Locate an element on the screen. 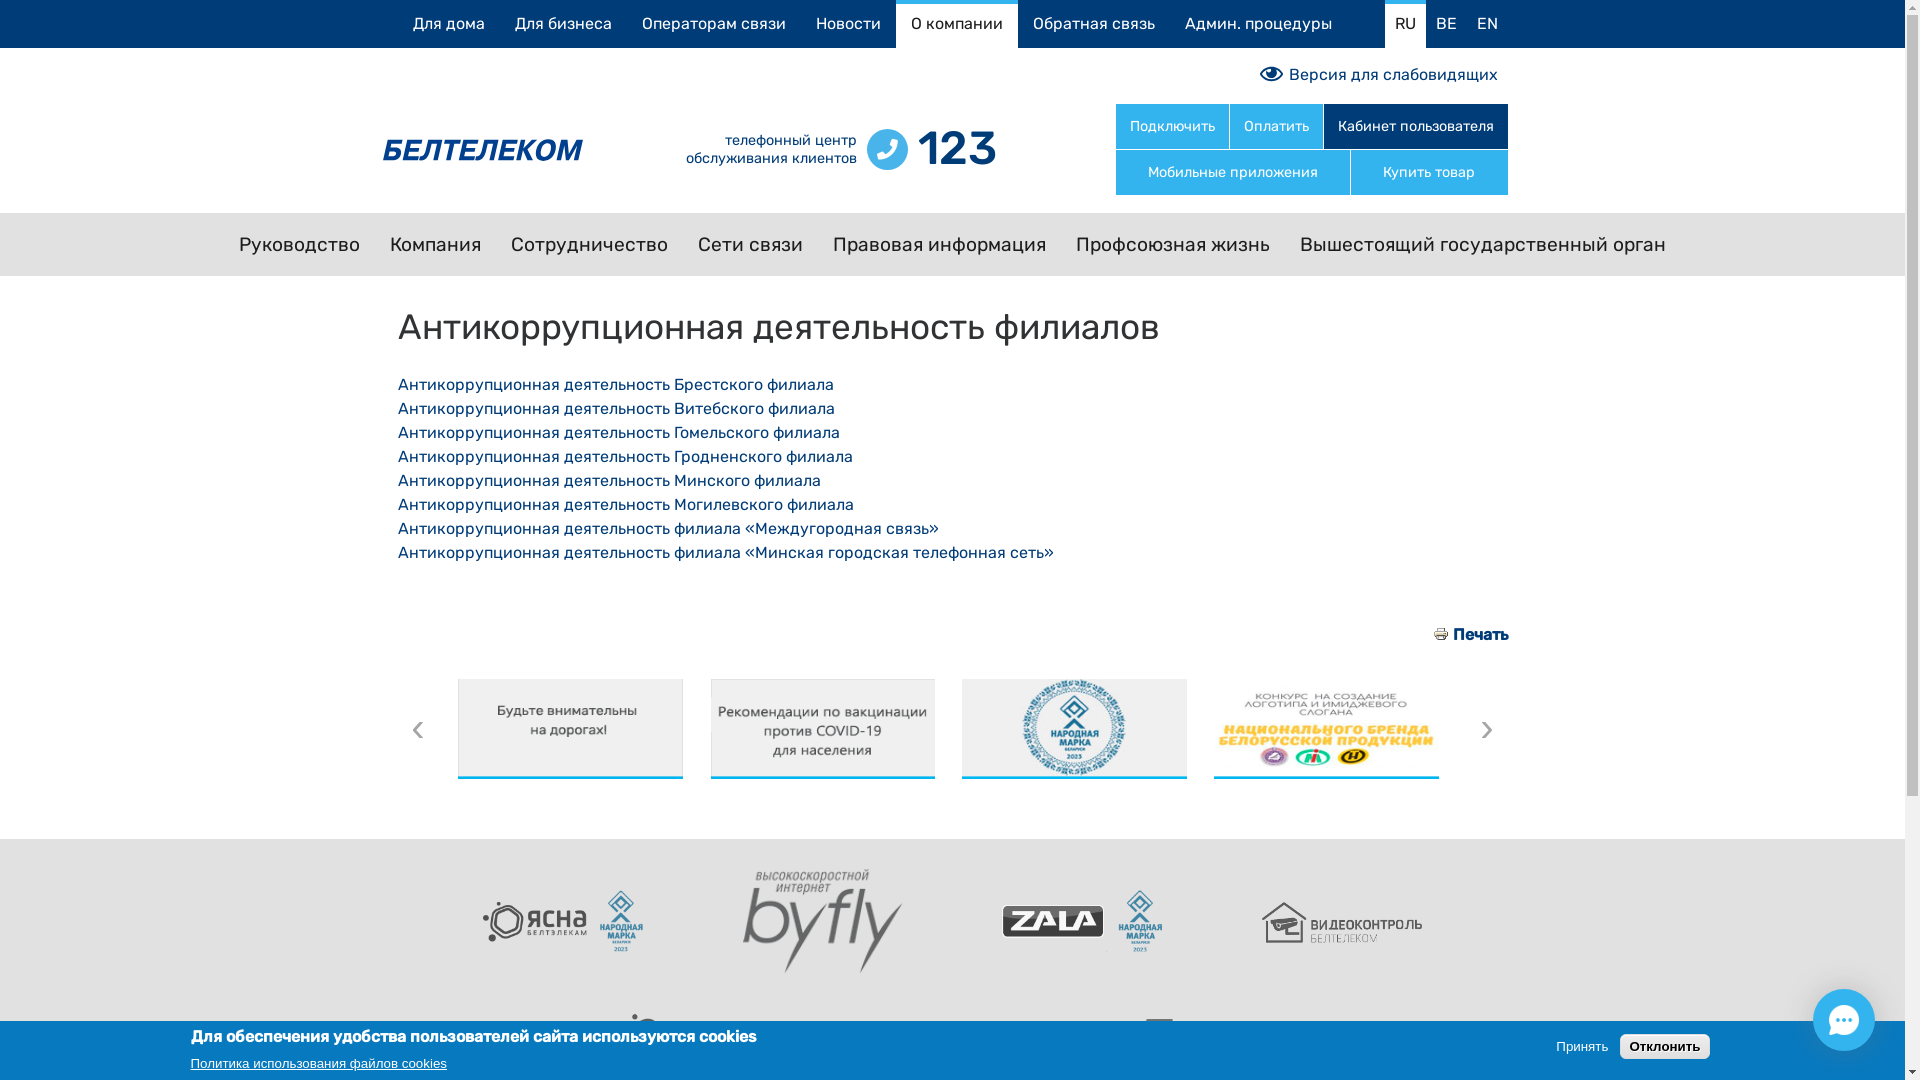  EN is located at coordinates (1486, 24).